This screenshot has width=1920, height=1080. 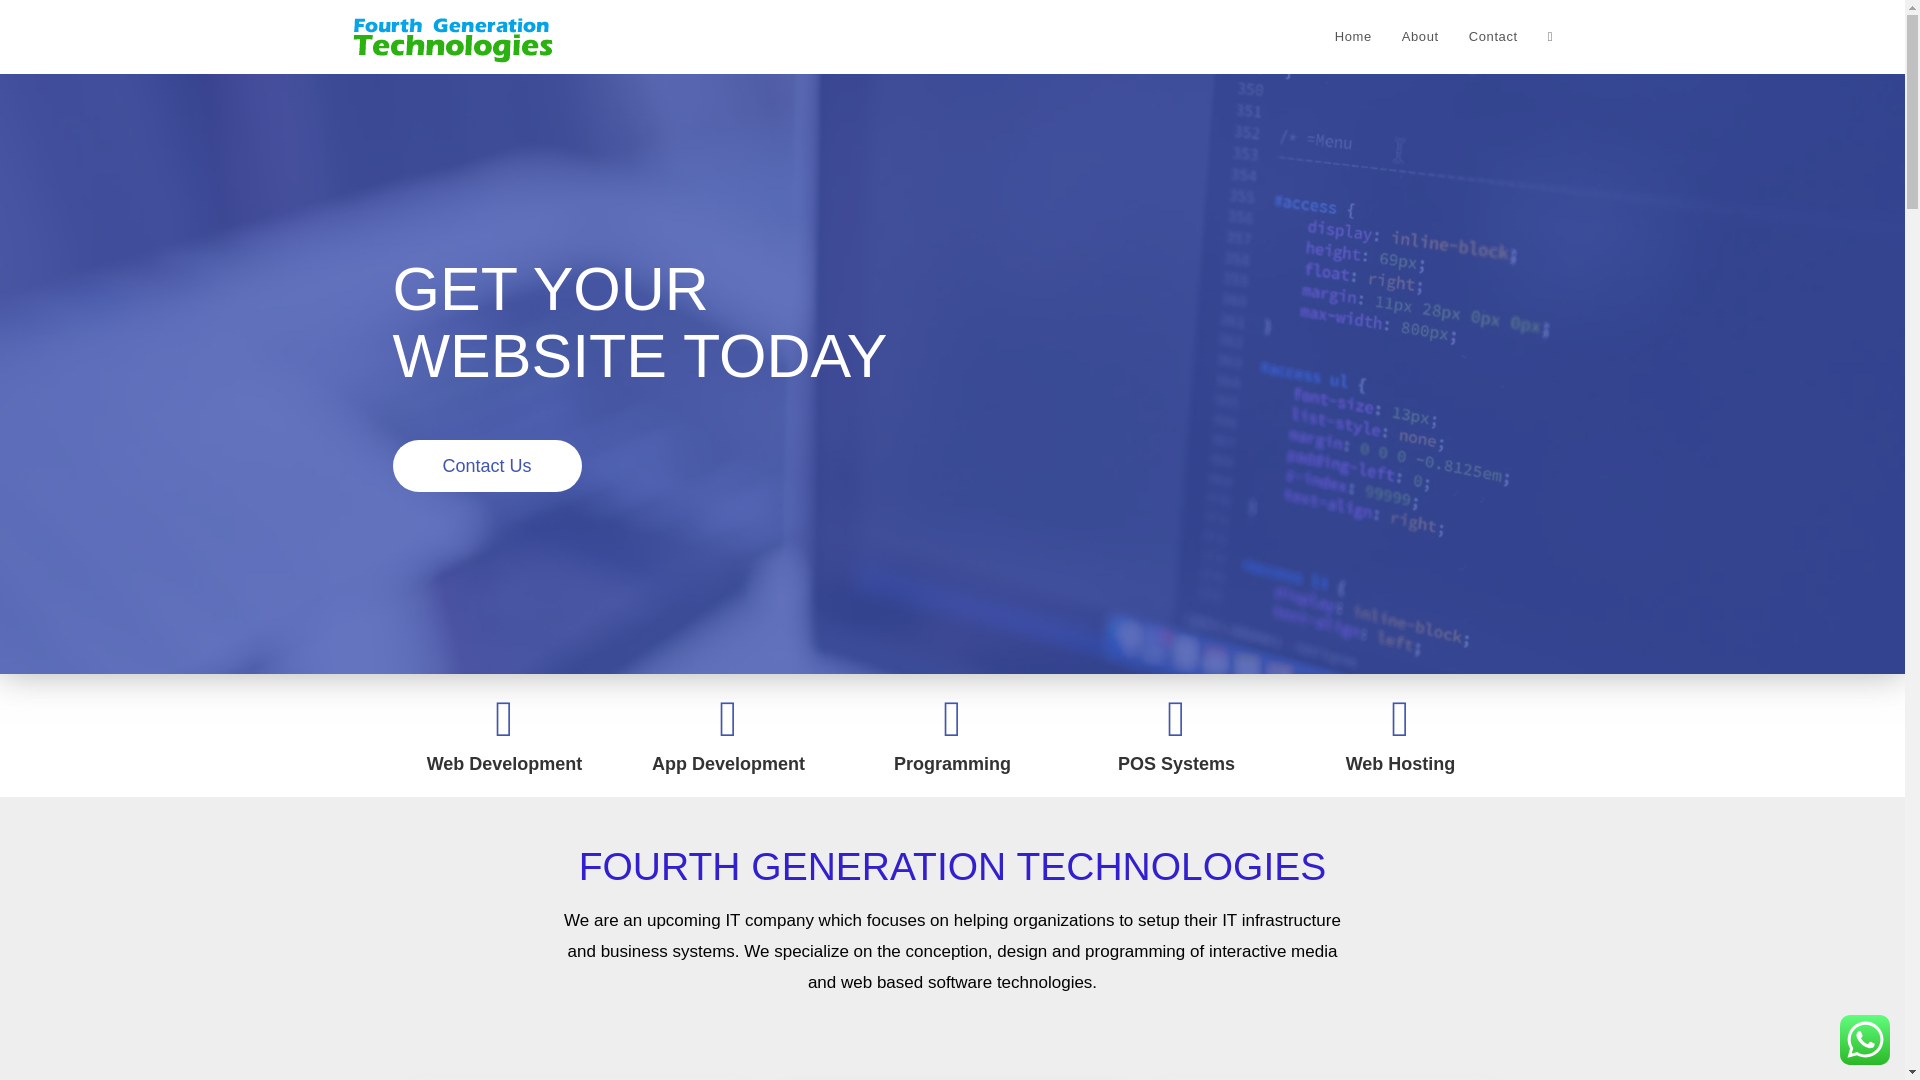 What do you see at coordinates (1492, 37) in the screenshot?
I see `Contact` at bounding box center [1492, 37].